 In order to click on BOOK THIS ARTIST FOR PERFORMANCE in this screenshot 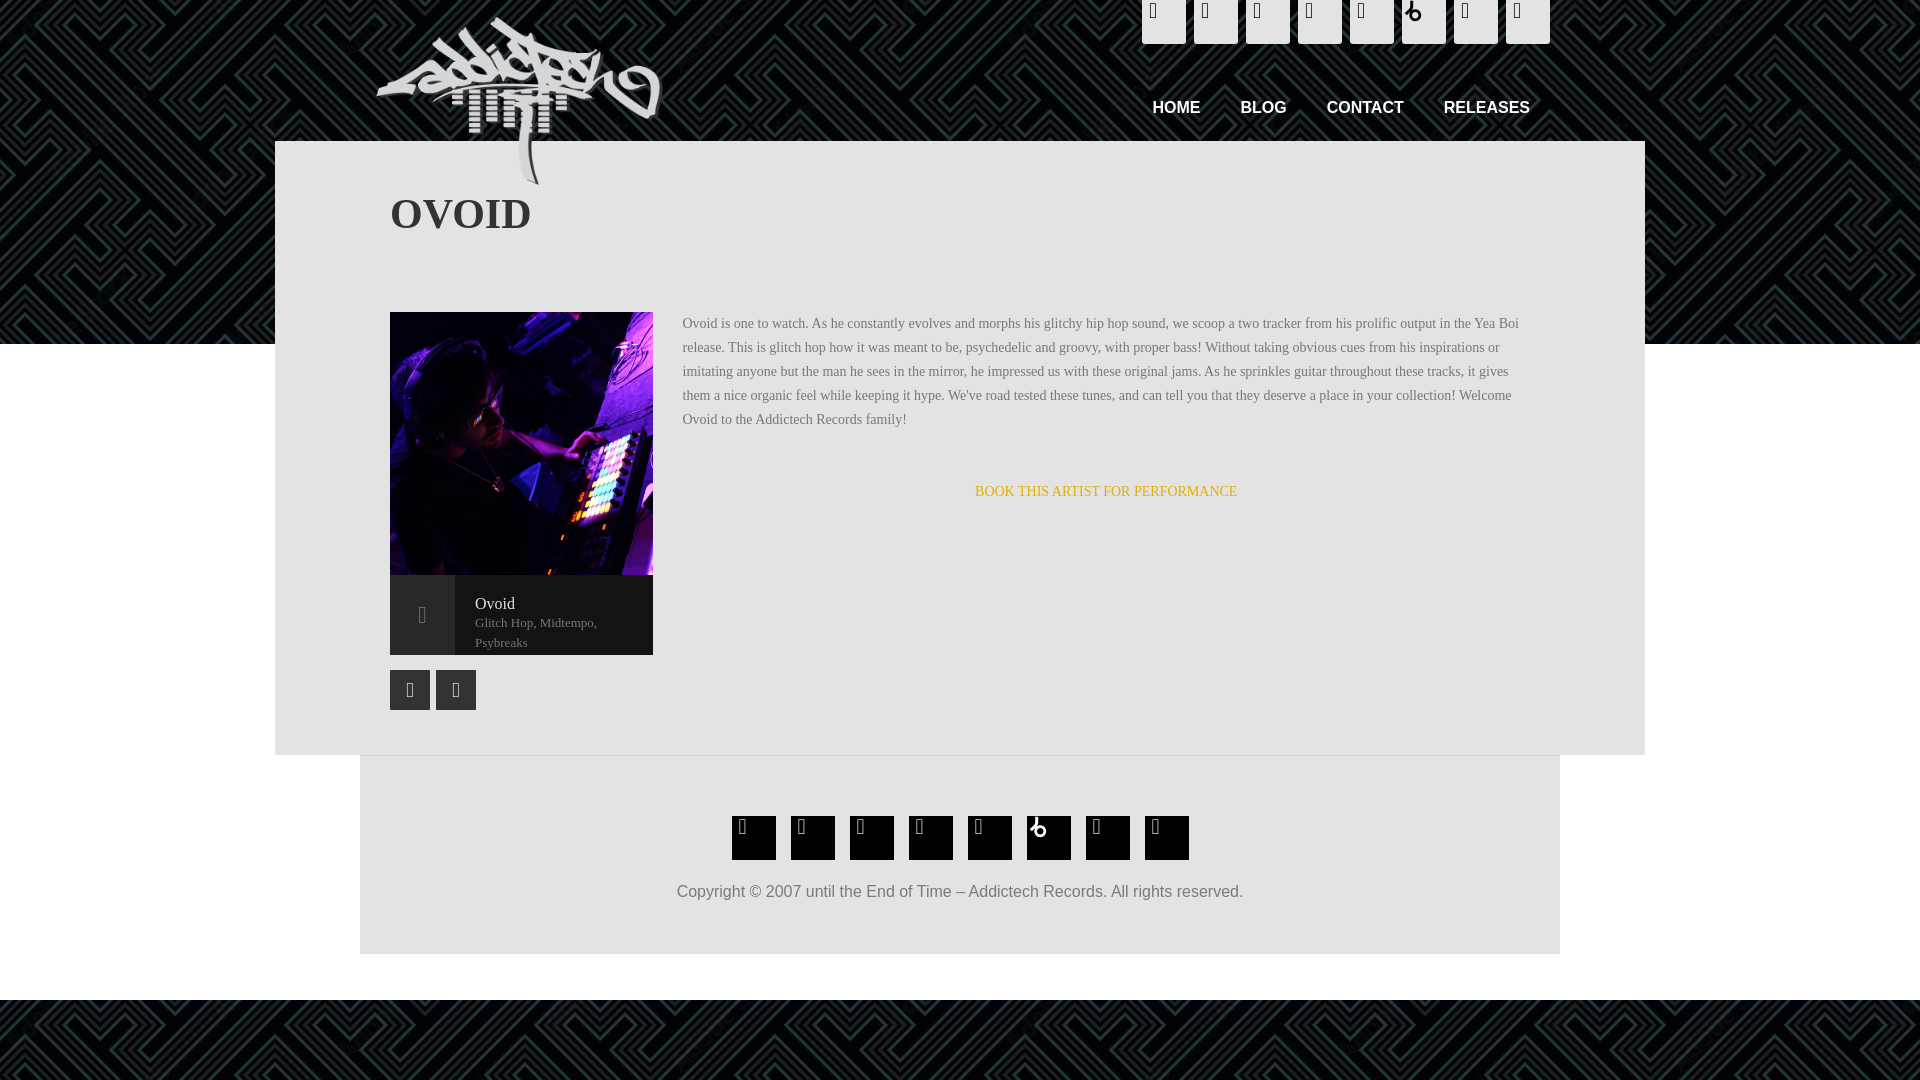, I will do `click(1106, 490)`.